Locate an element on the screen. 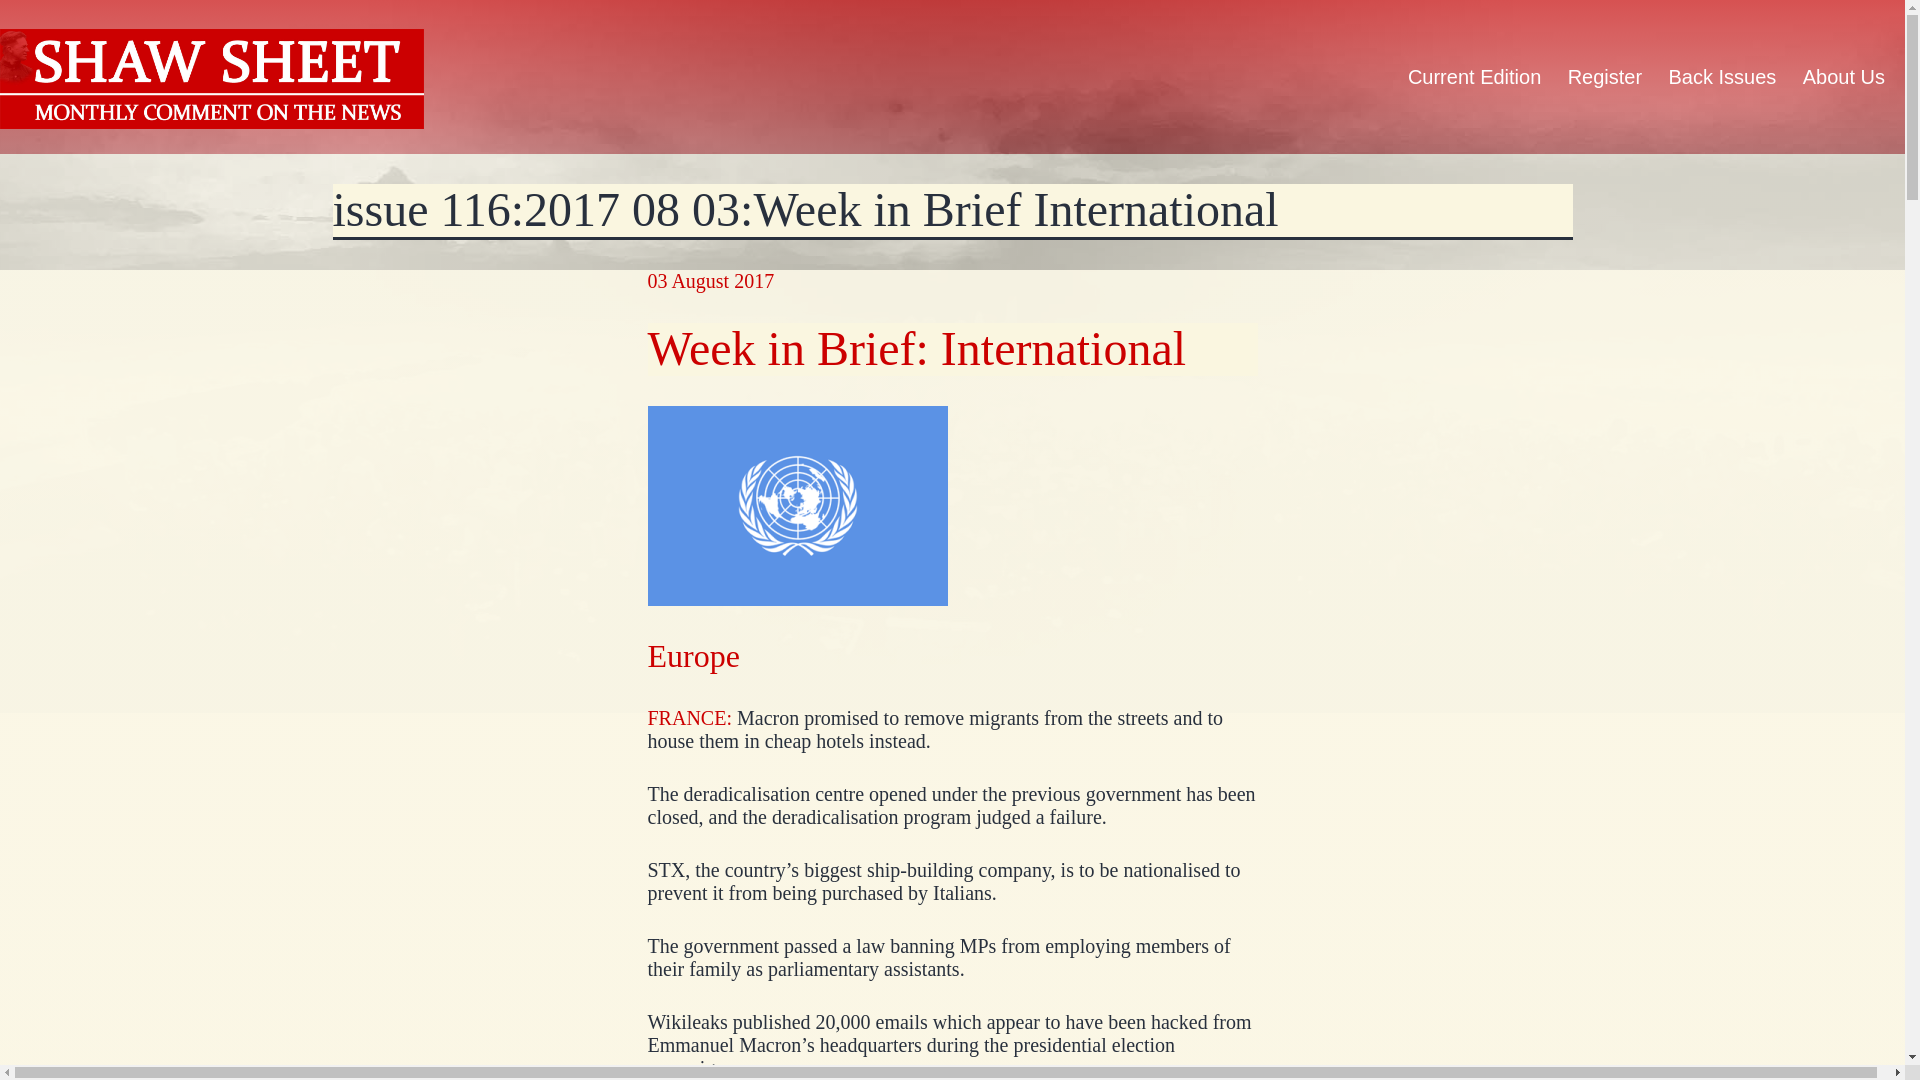  About Us is located at coordinates (1844, 76).